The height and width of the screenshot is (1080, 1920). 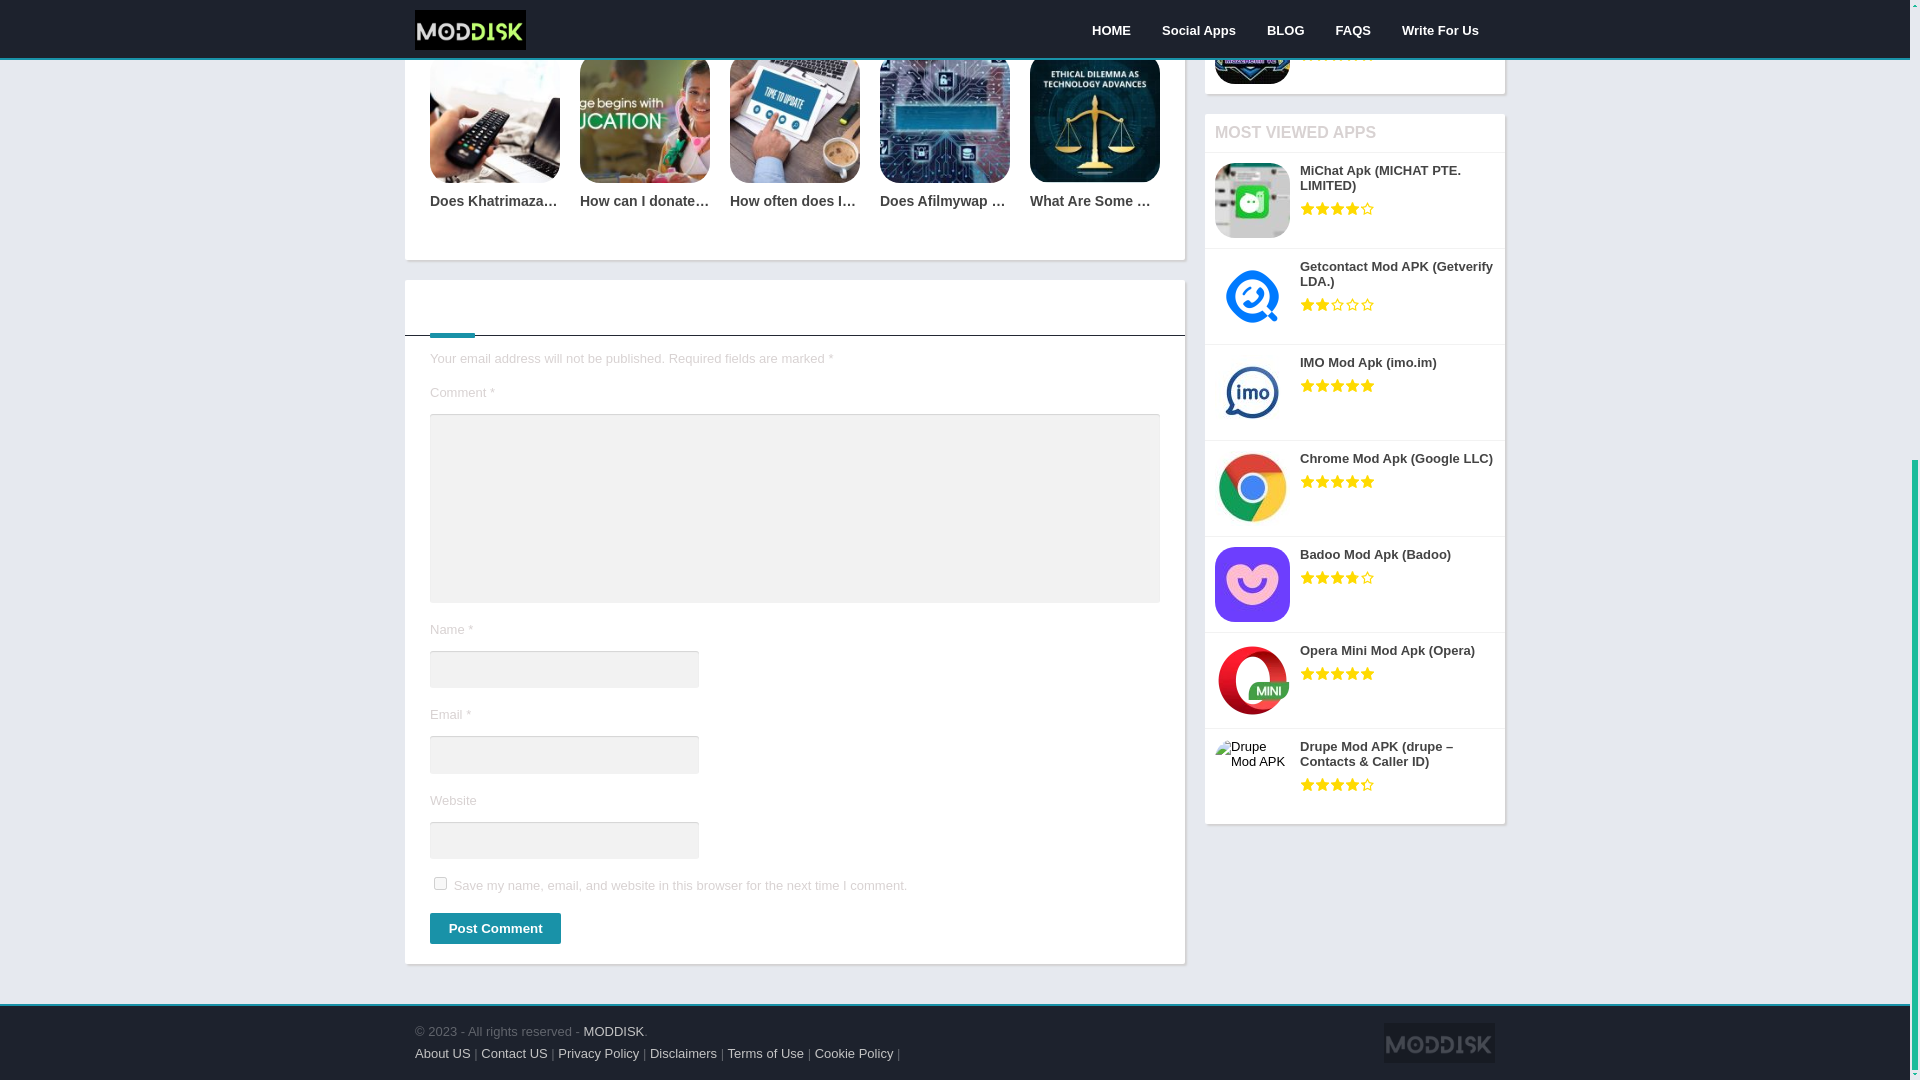 I want to click on yes, so click(x=440, y=882).